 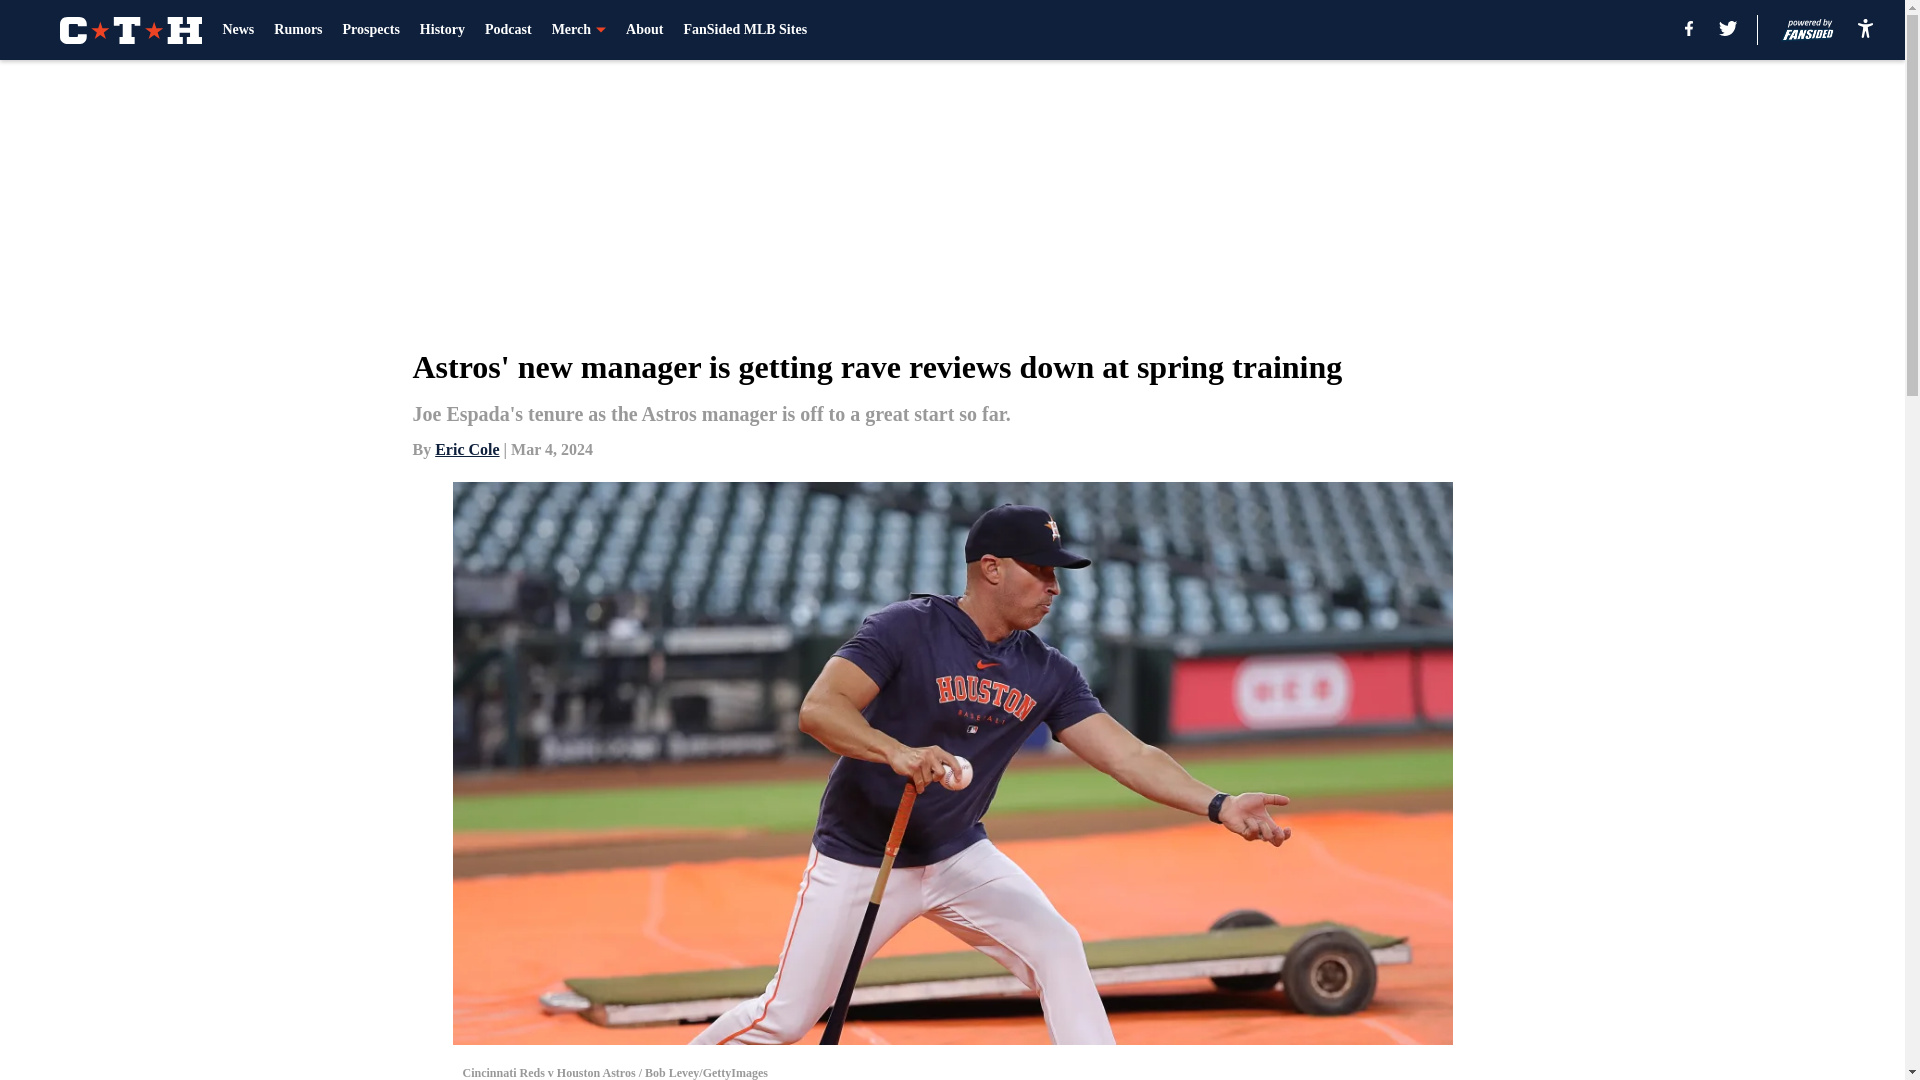 I want to click on News, so click(x=238, y=30).